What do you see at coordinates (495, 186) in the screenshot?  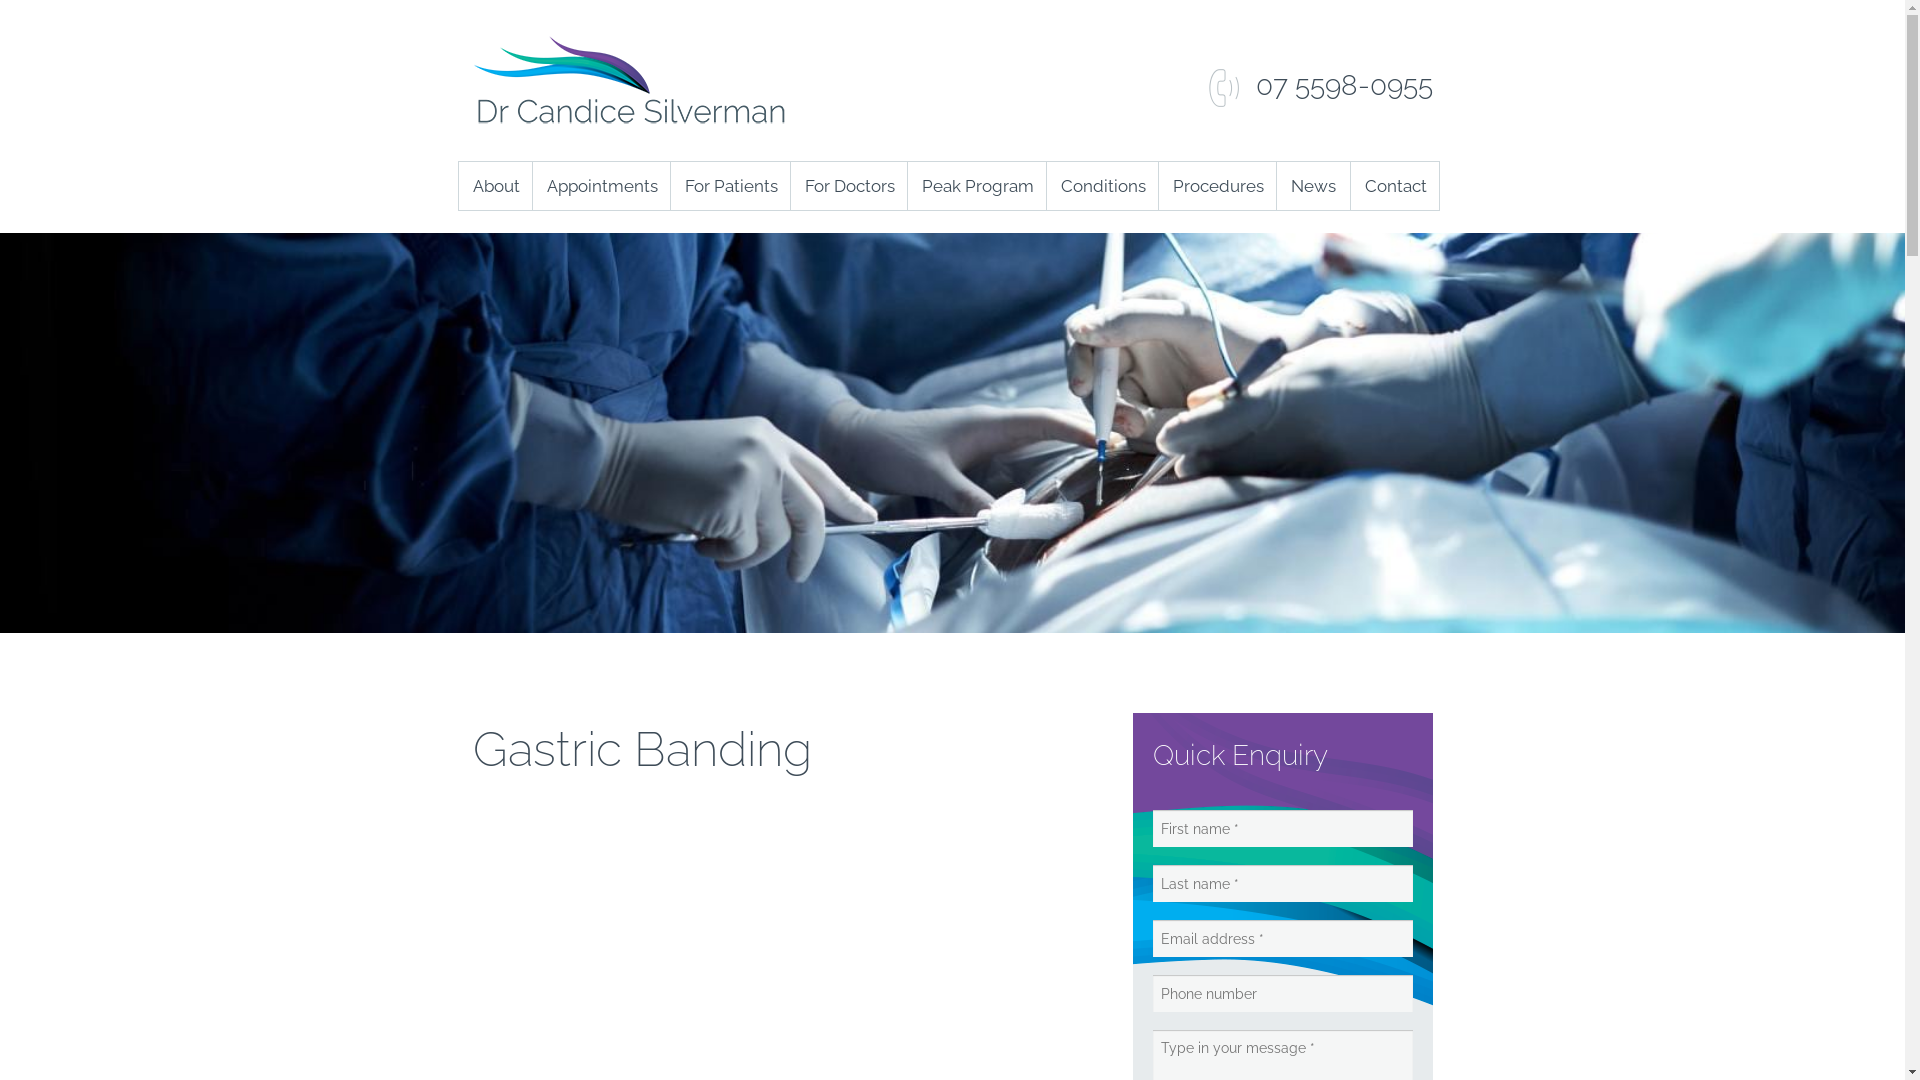 I see `About` at bounding box center [495, 186].